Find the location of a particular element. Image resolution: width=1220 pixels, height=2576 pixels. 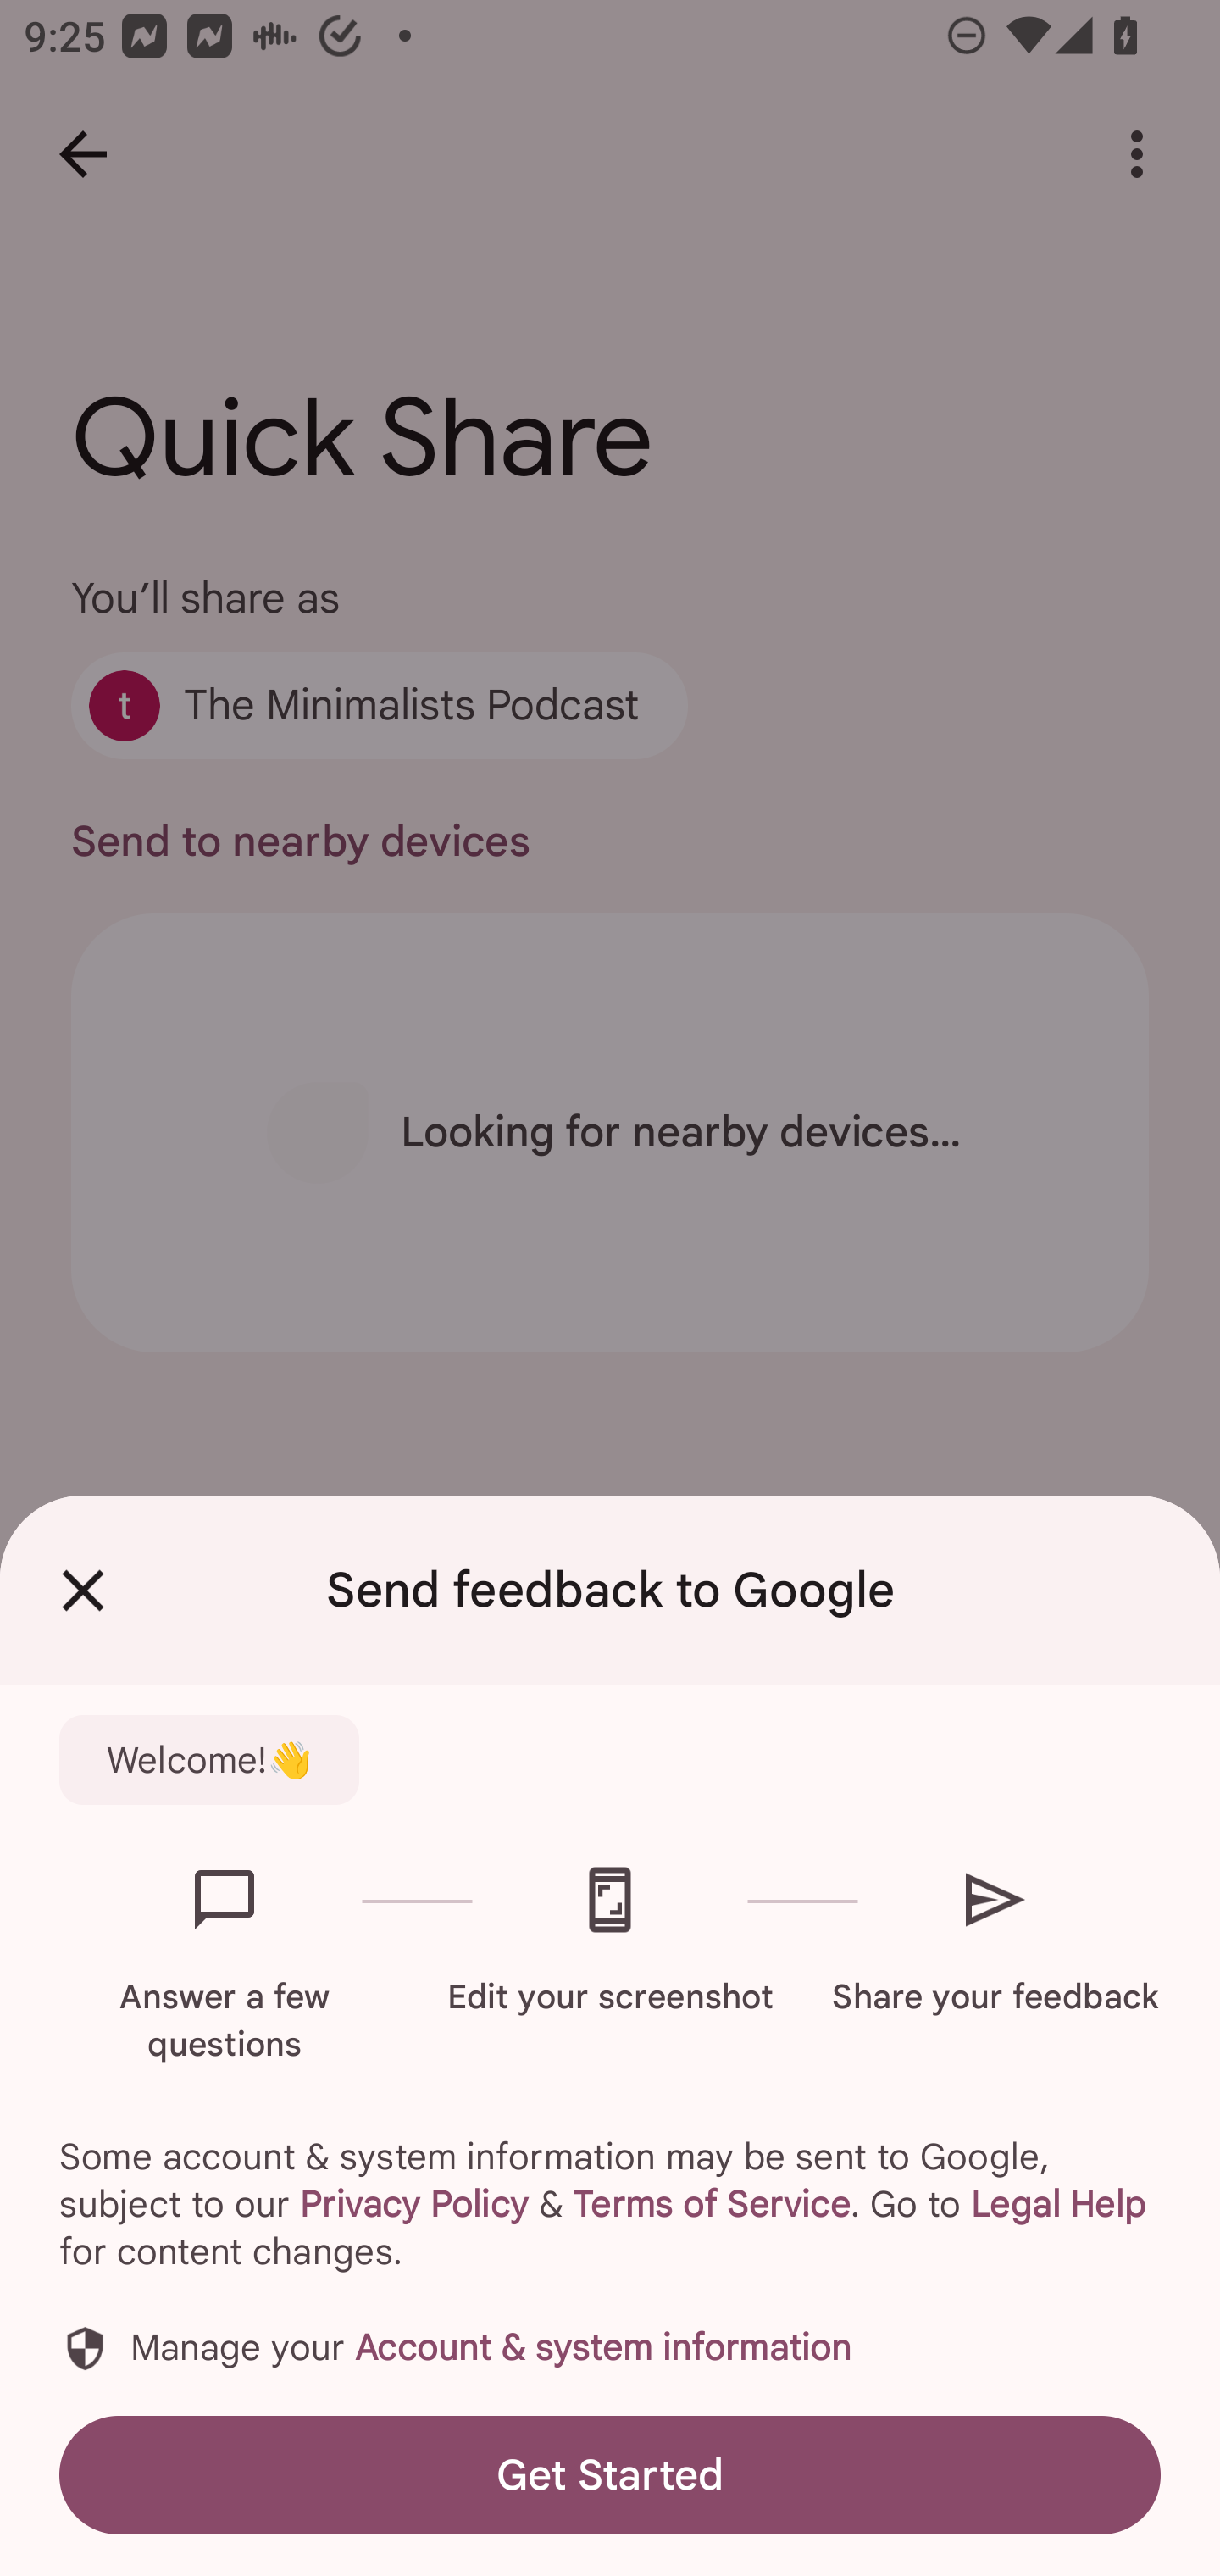

Close Feedback is located at coordinates (83, 1591).